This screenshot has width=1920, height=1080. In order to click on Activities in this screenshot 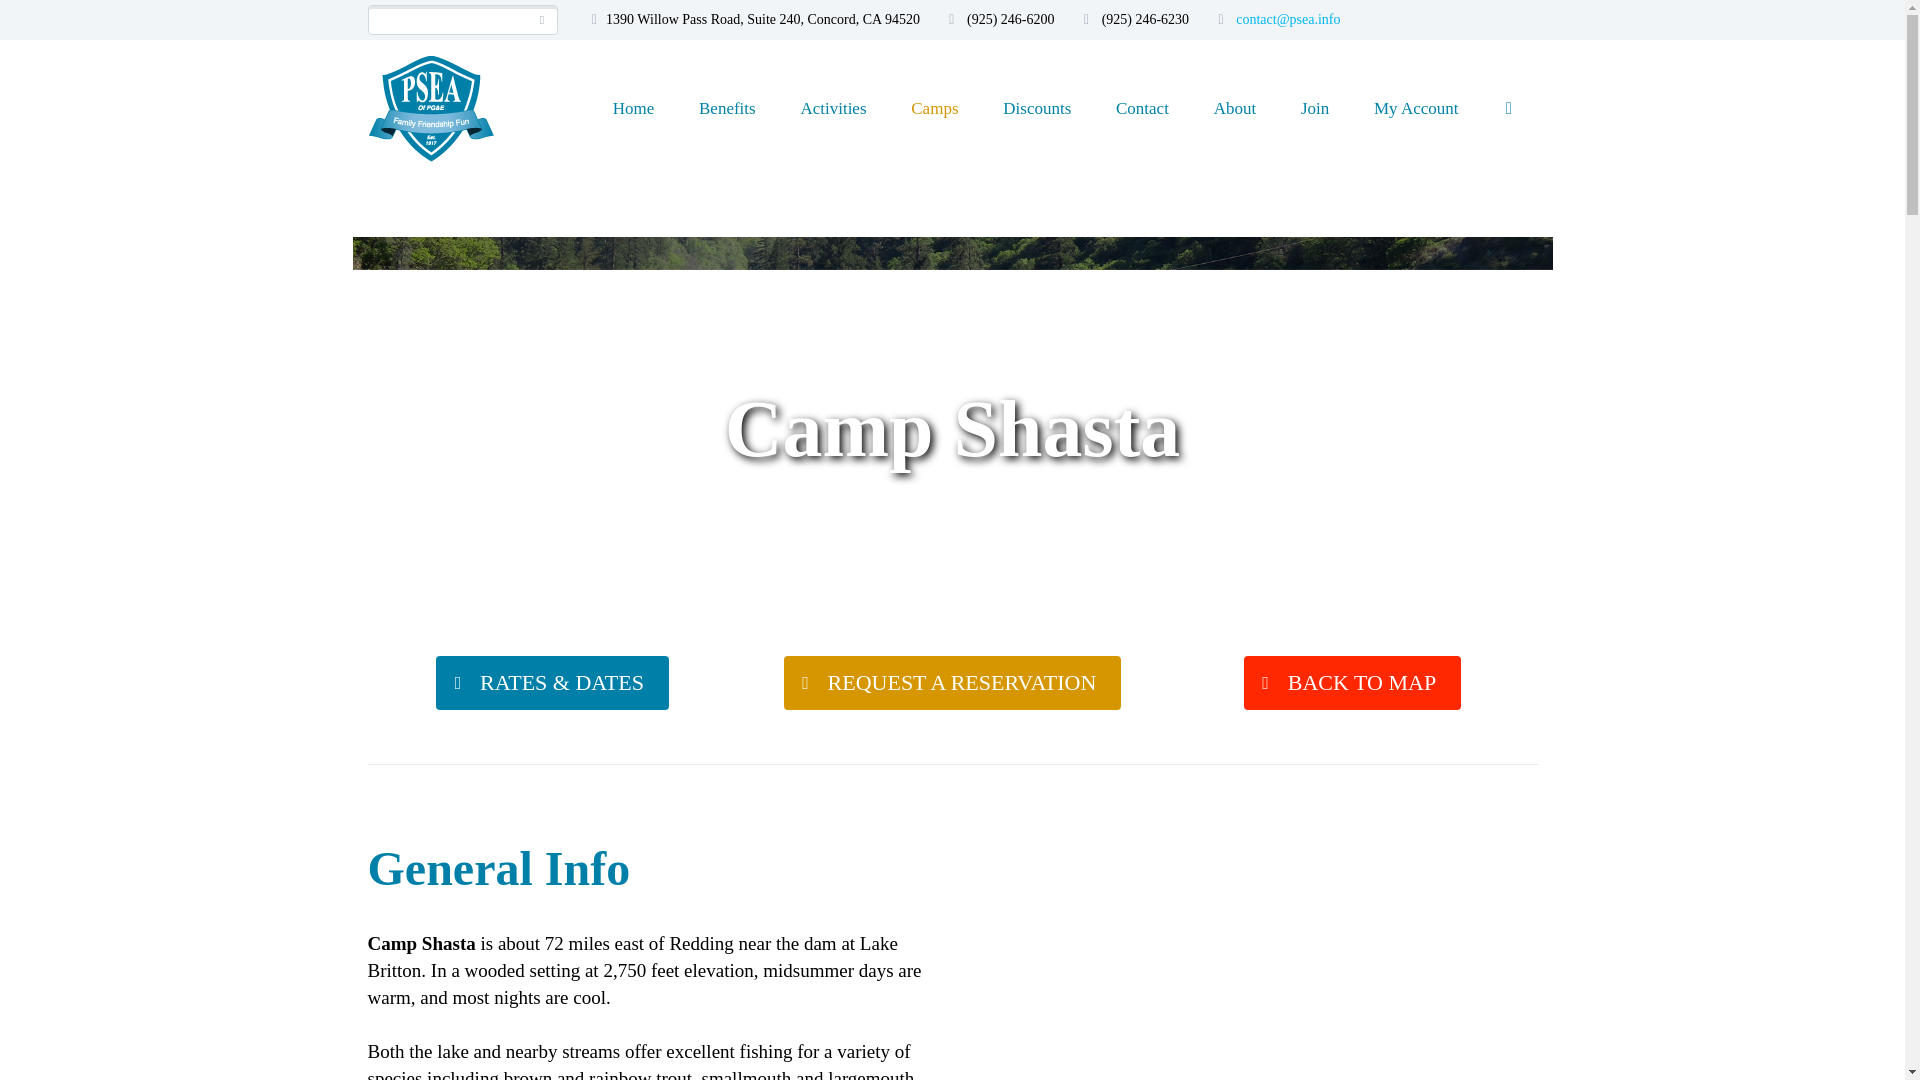, I will do `click(832, 108)`.